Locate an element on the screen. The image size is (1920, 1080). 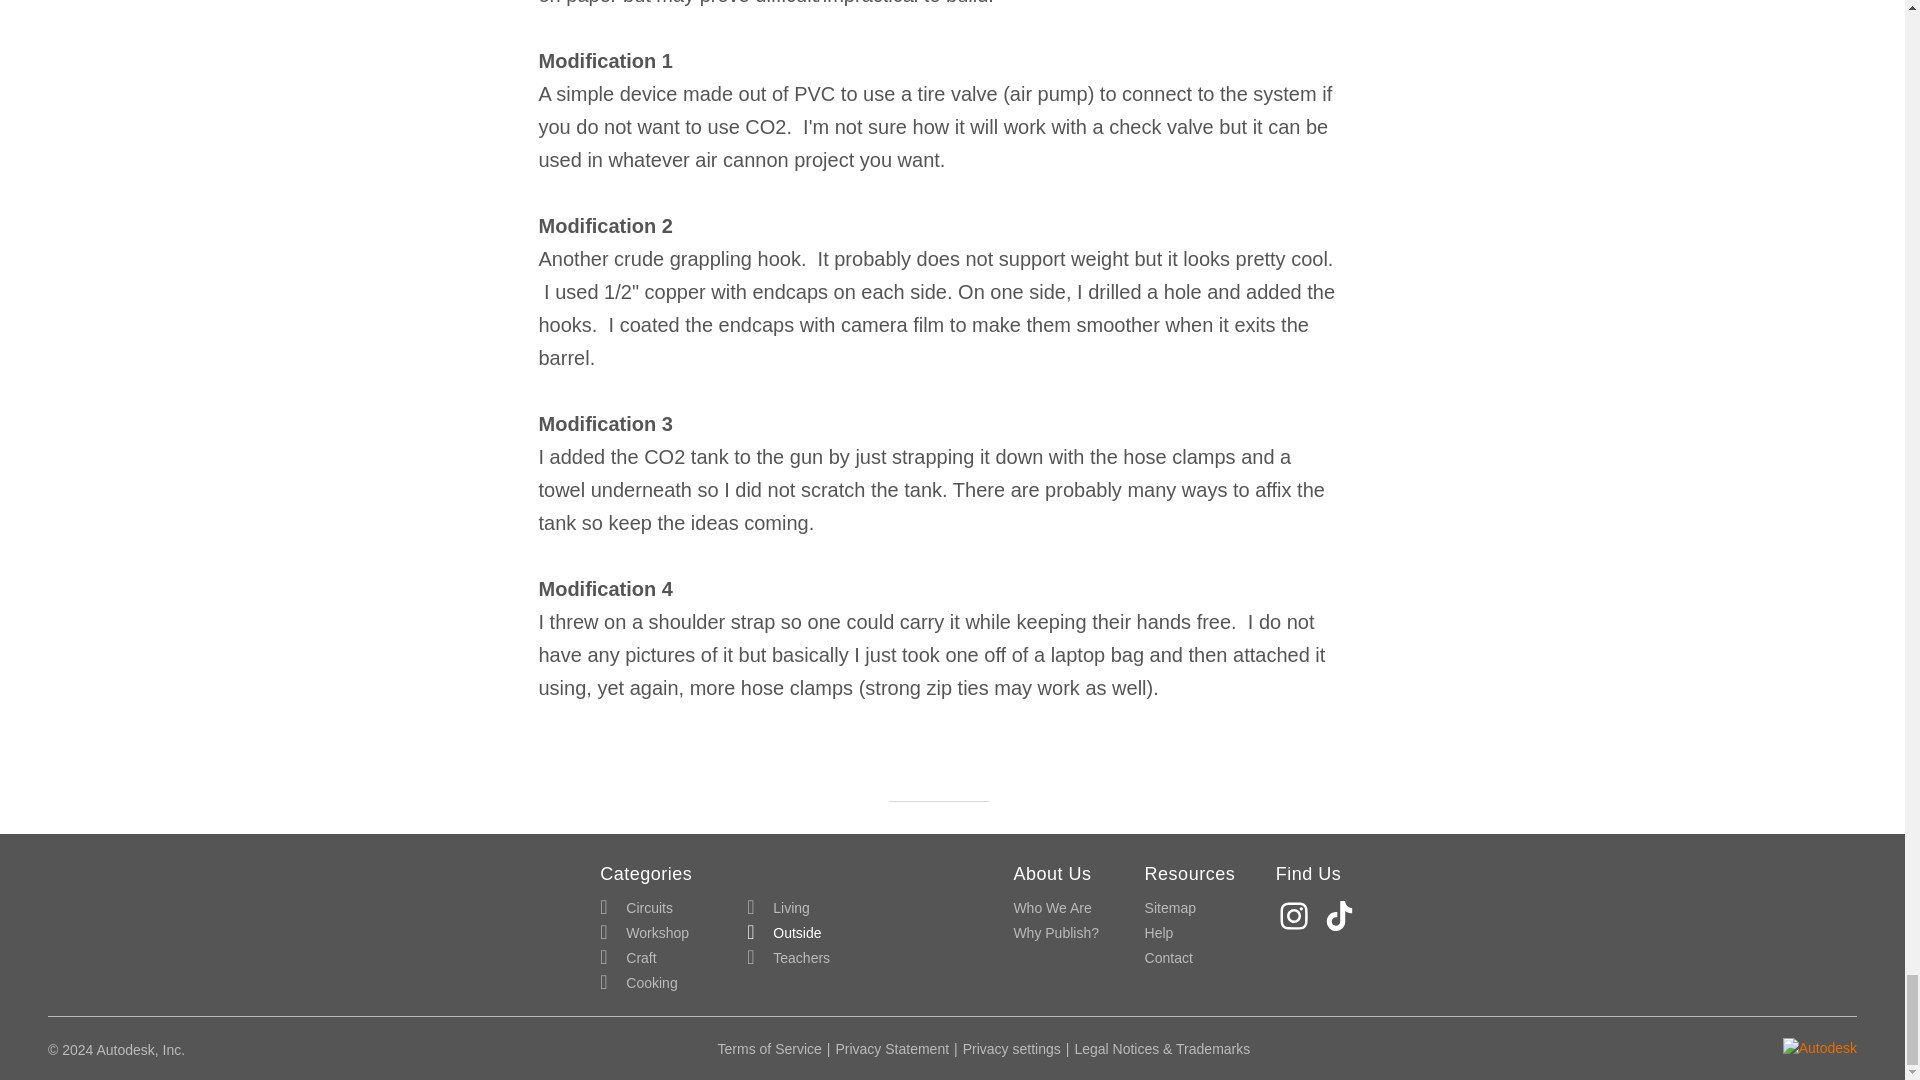
Who We Are is located at coordinates (1052, 908).